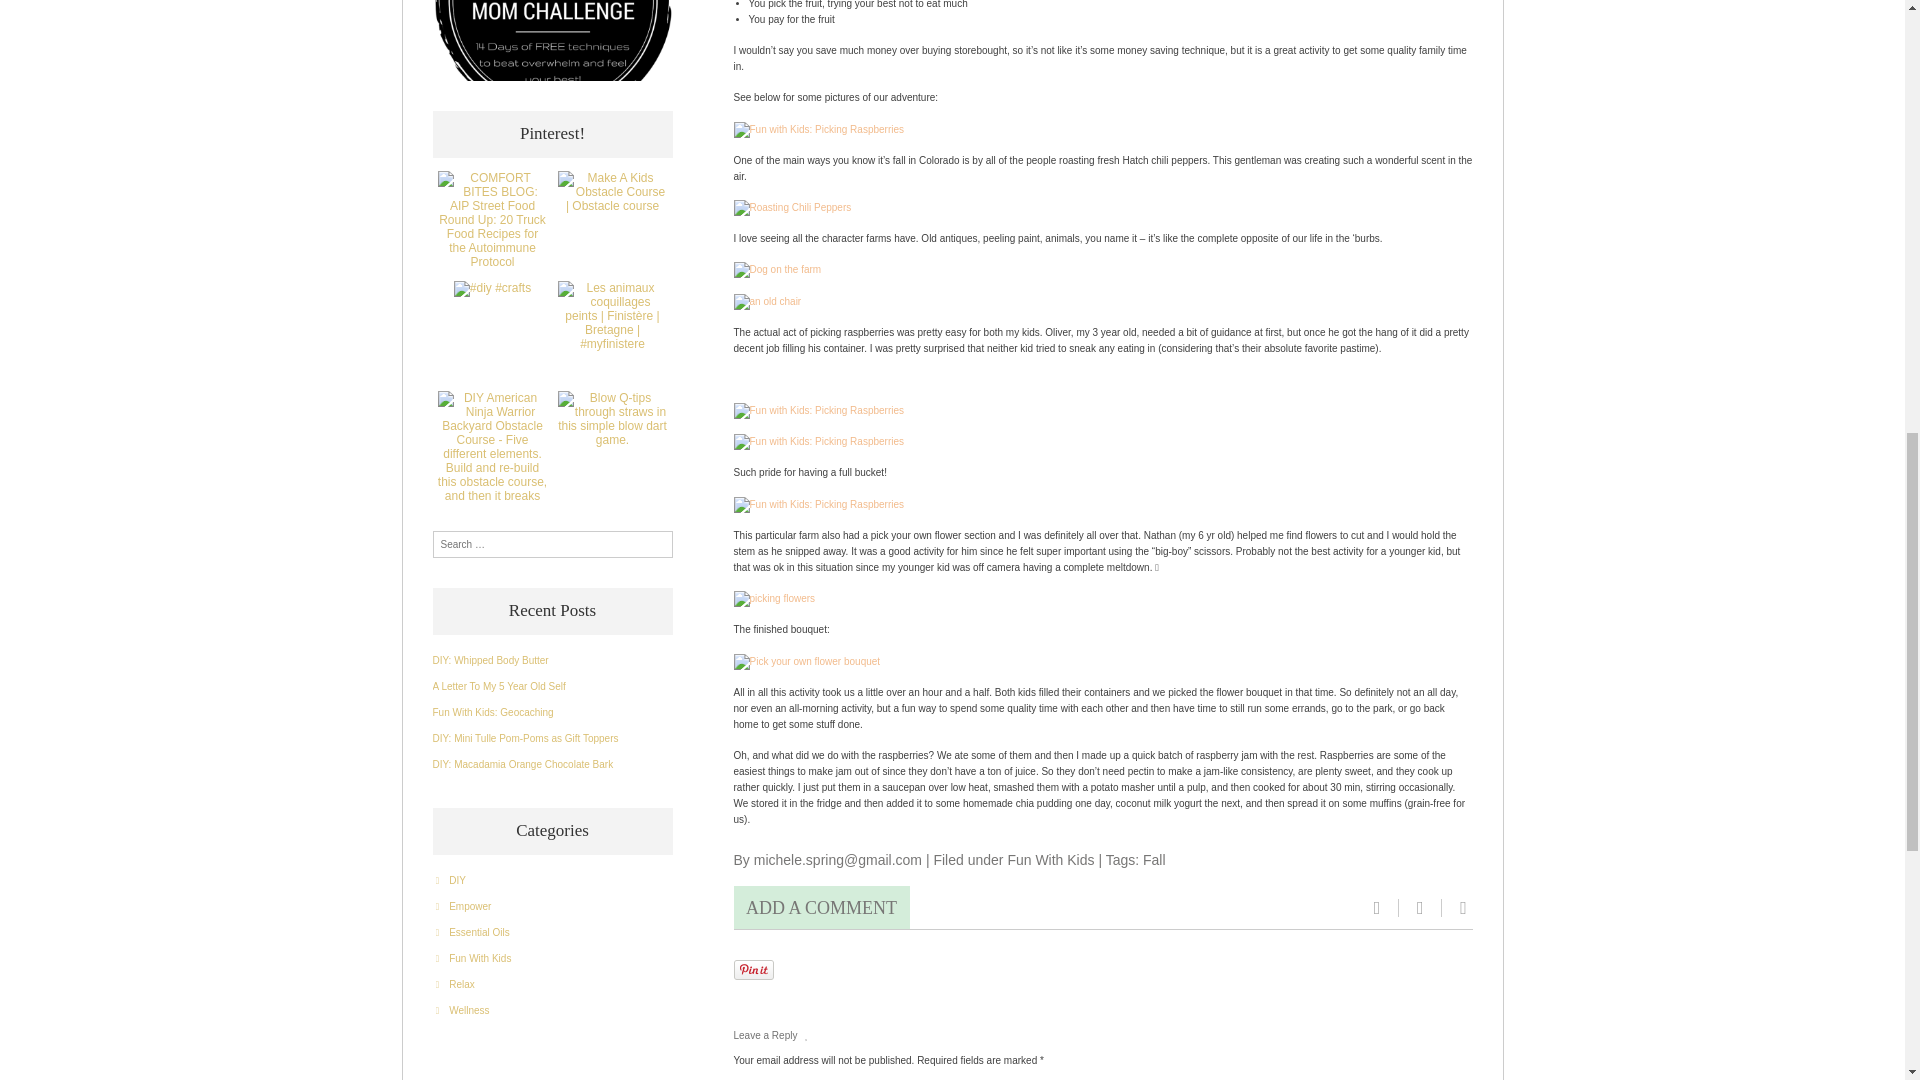 Image resolution: width=1920 pixels, height=1080 pixels. What do you see at coordinates (1050, 860) in the screenshot?
I see `Fun With Kids` at bounding box center [1050, 860].